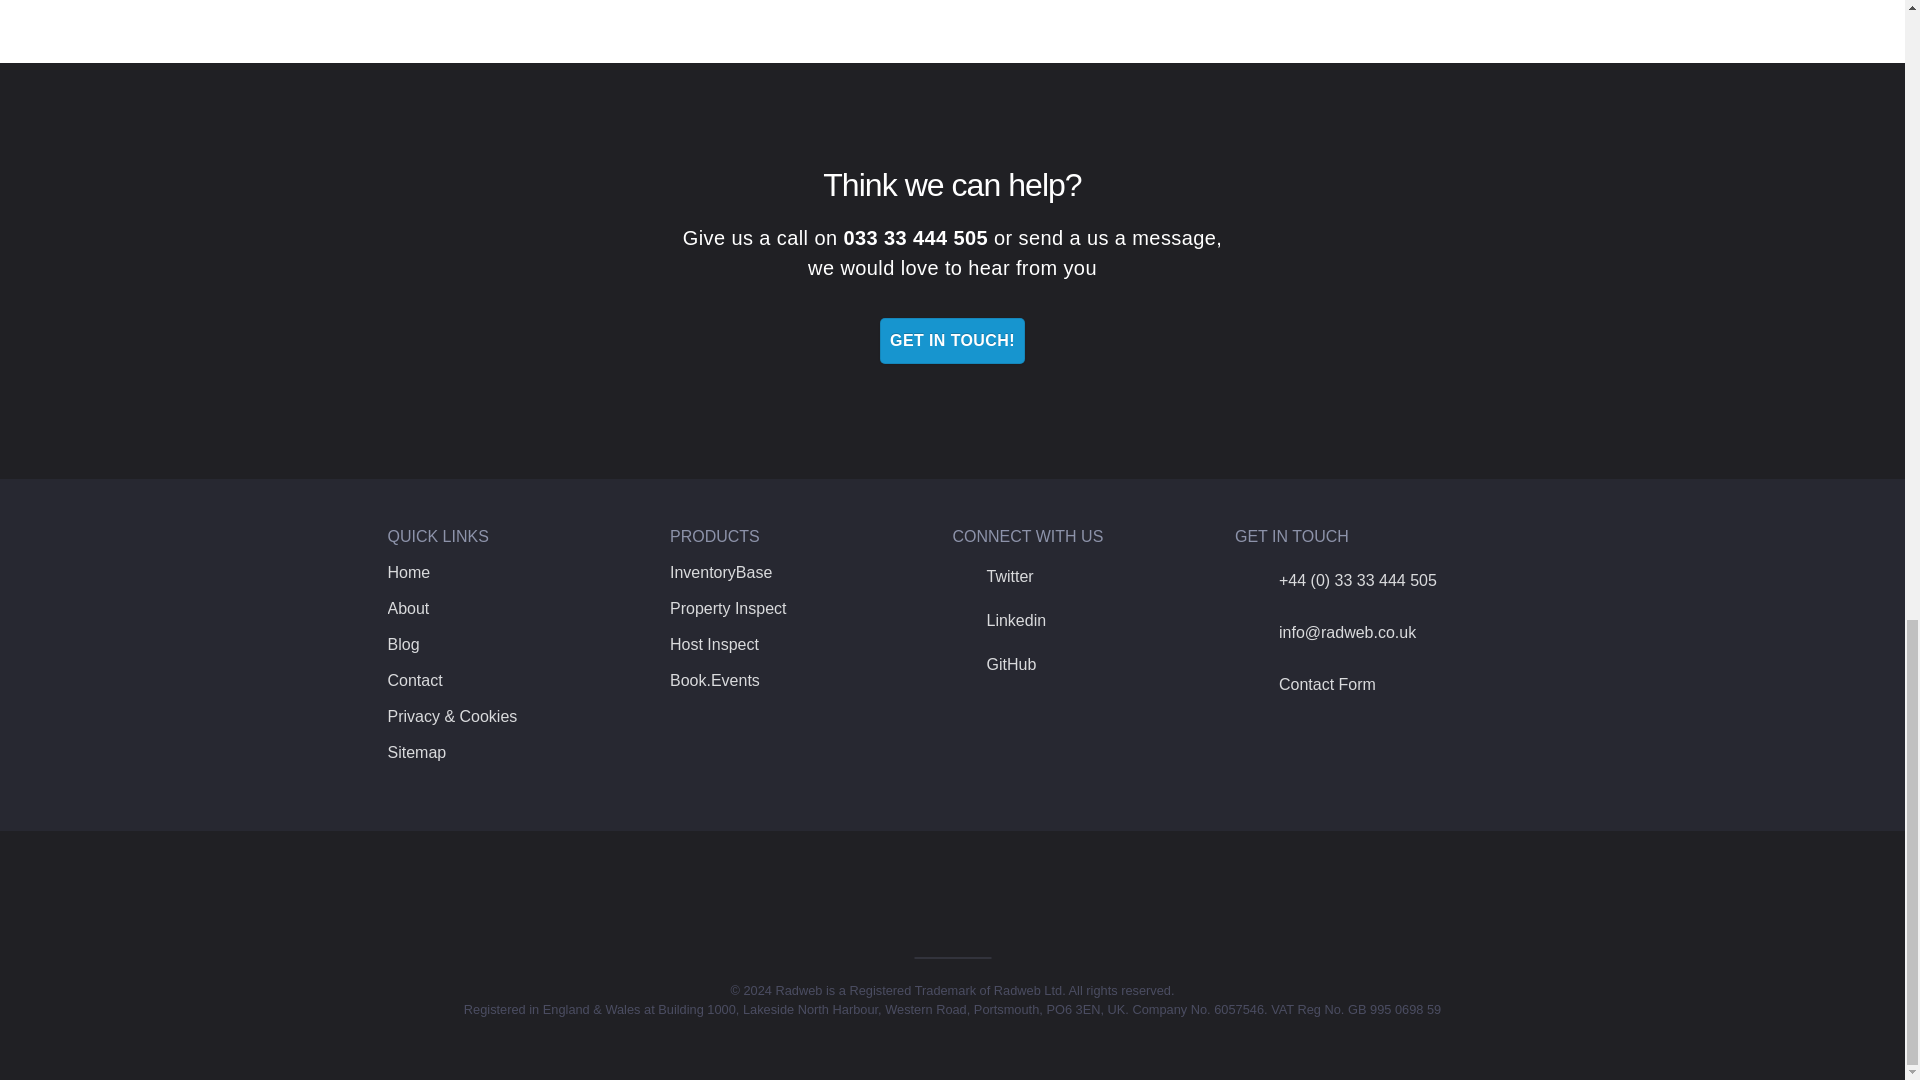 This screenshot has width=1920, height=1080. I want to click on Contact Form, so click(1305, 684).